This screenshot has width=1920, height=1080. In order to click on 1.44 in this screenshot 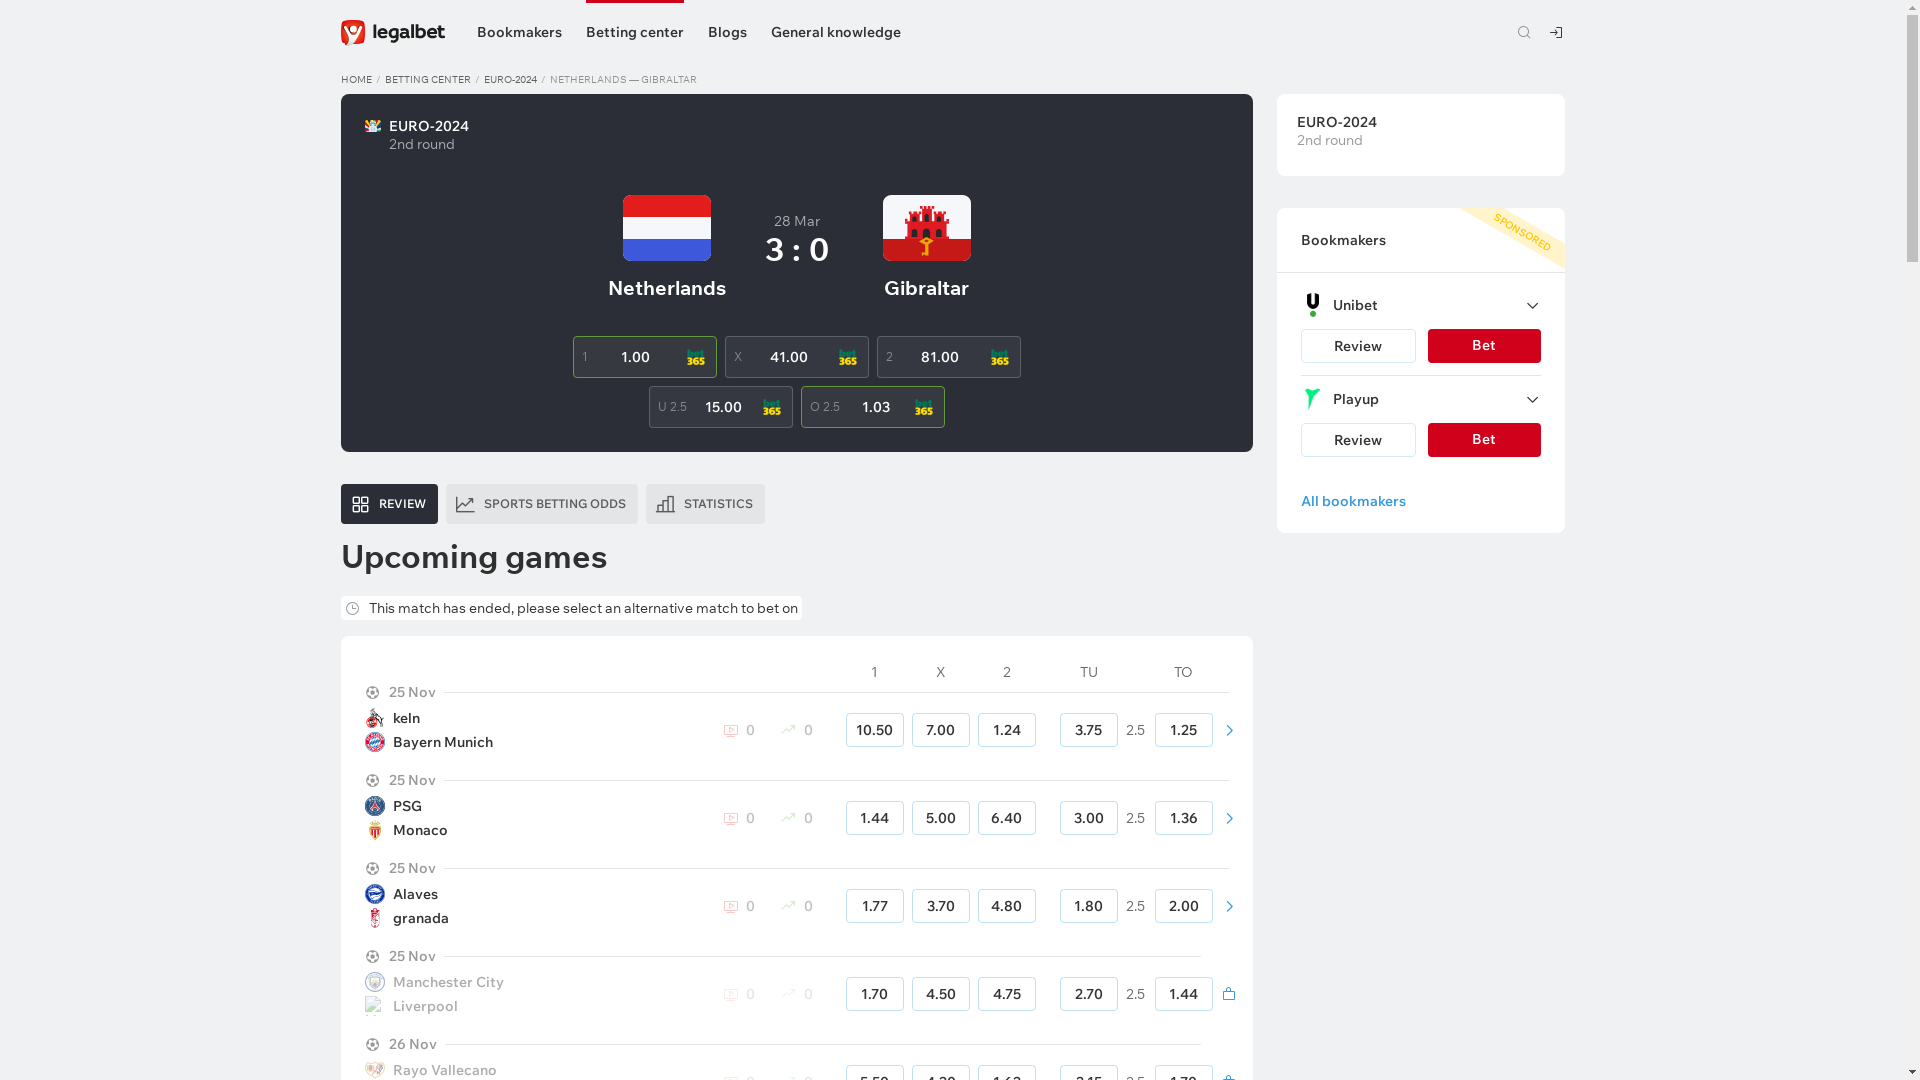, I will do `click(875, 818)`.